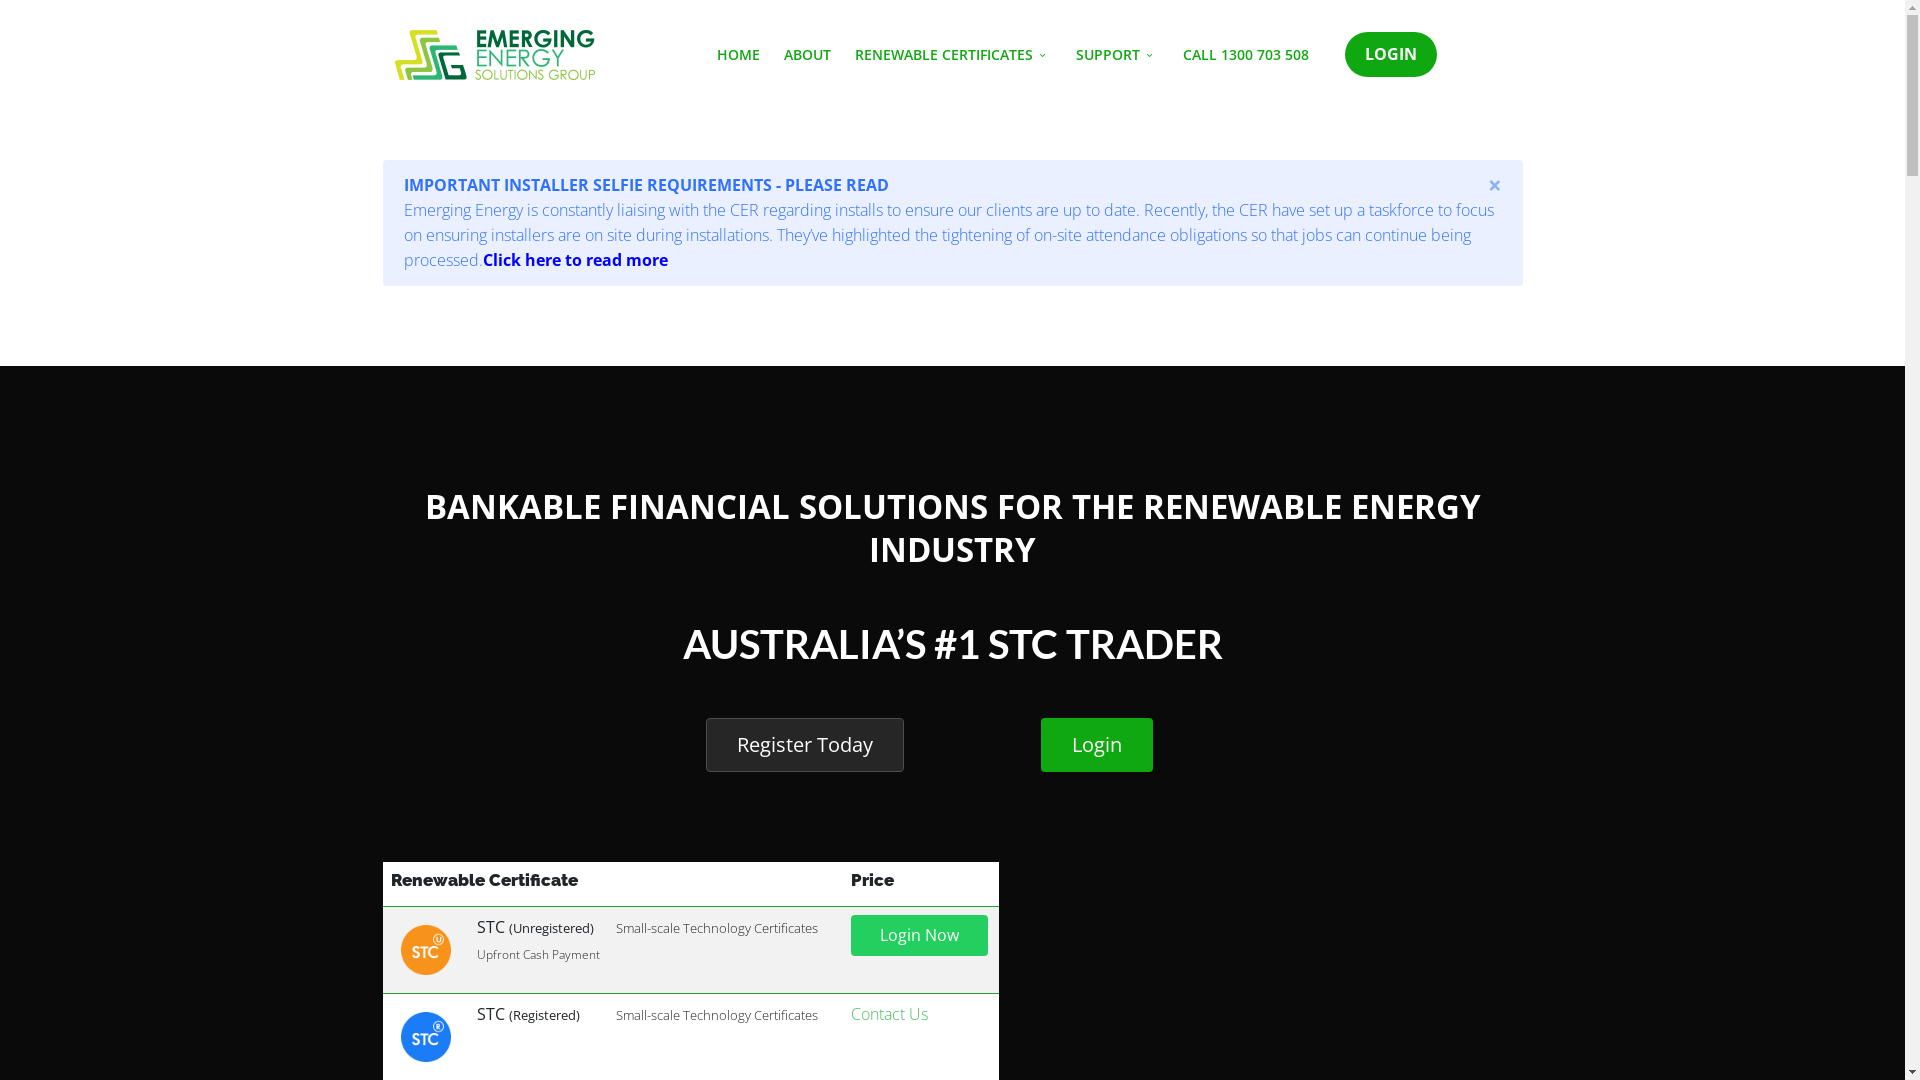 The width and height of the screenshot is (1920, 1080). Describe the element at coordinates (918, 935) in the screenshot. I see `Login Now` at that location.